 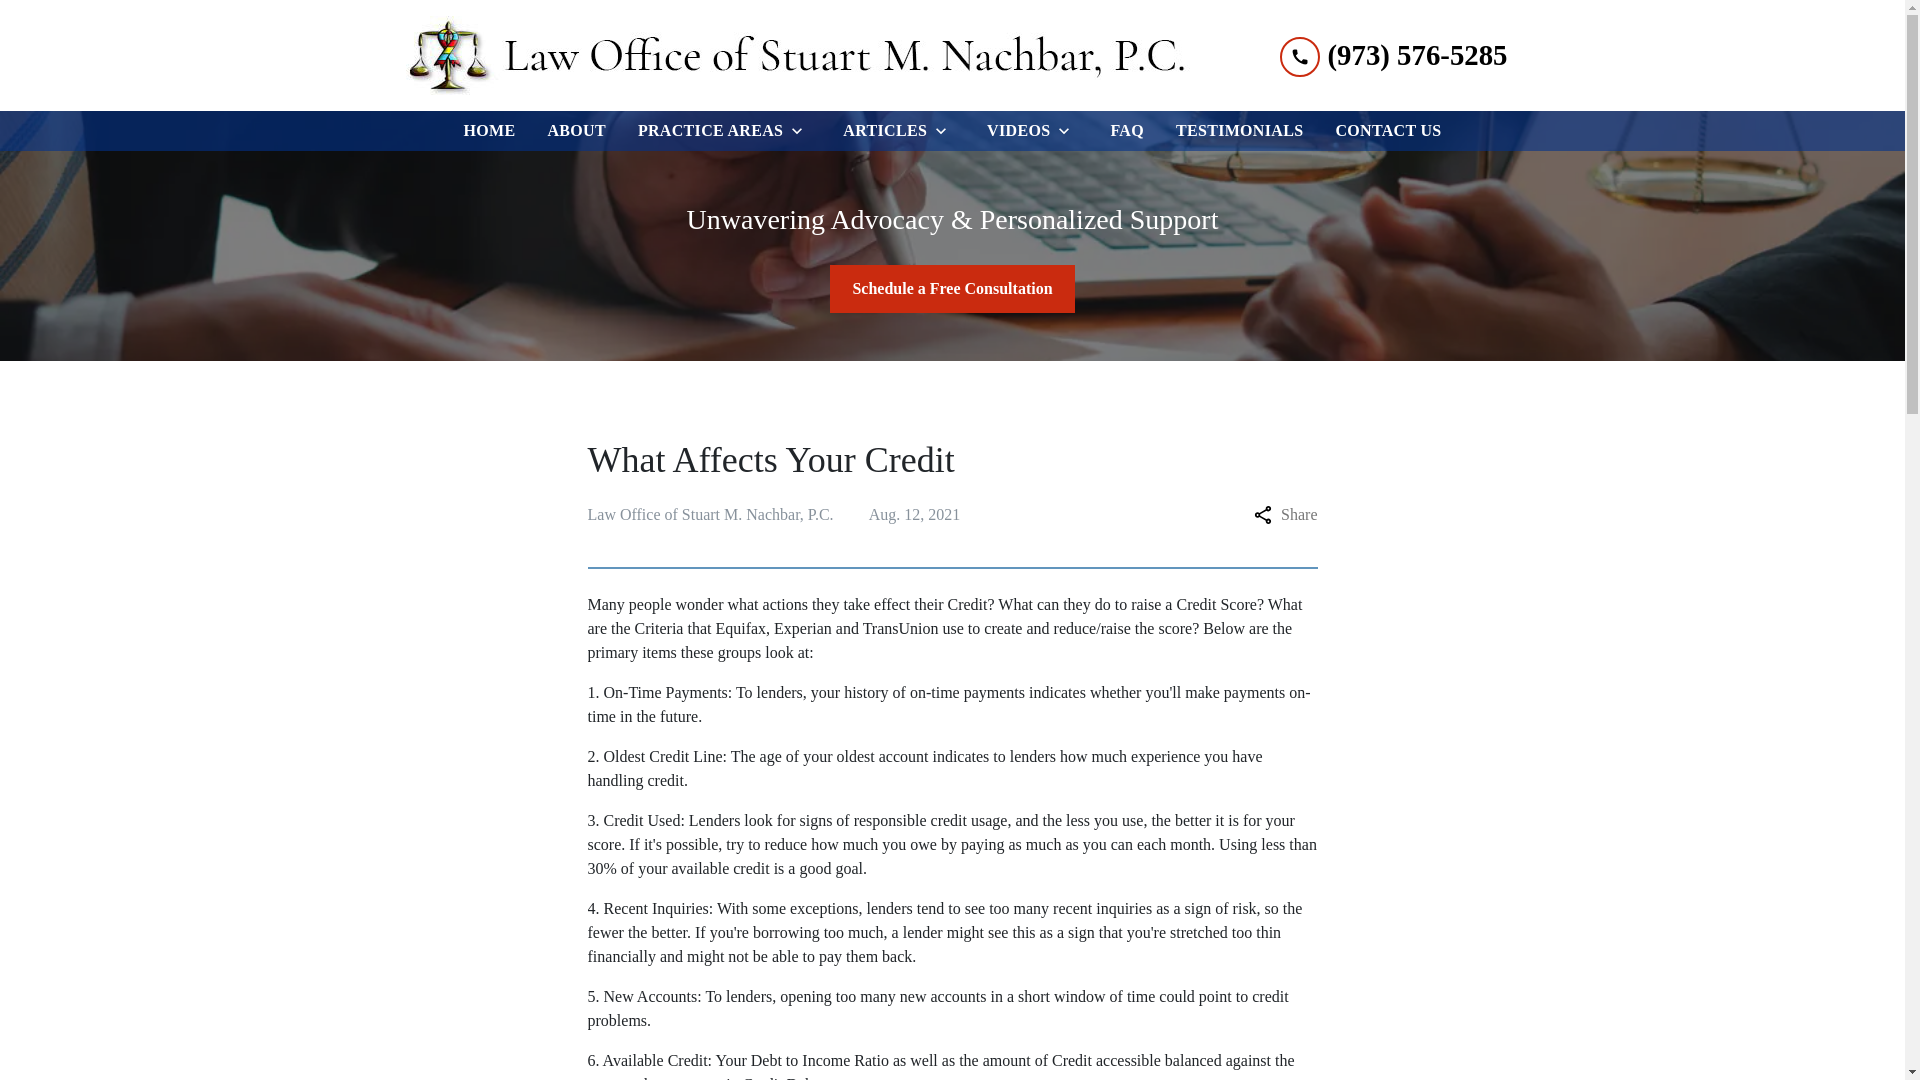 What do you see at coordinates (881, 131) in the screenshot?
I see `ARTICLES` at bounding box center [881, 131].